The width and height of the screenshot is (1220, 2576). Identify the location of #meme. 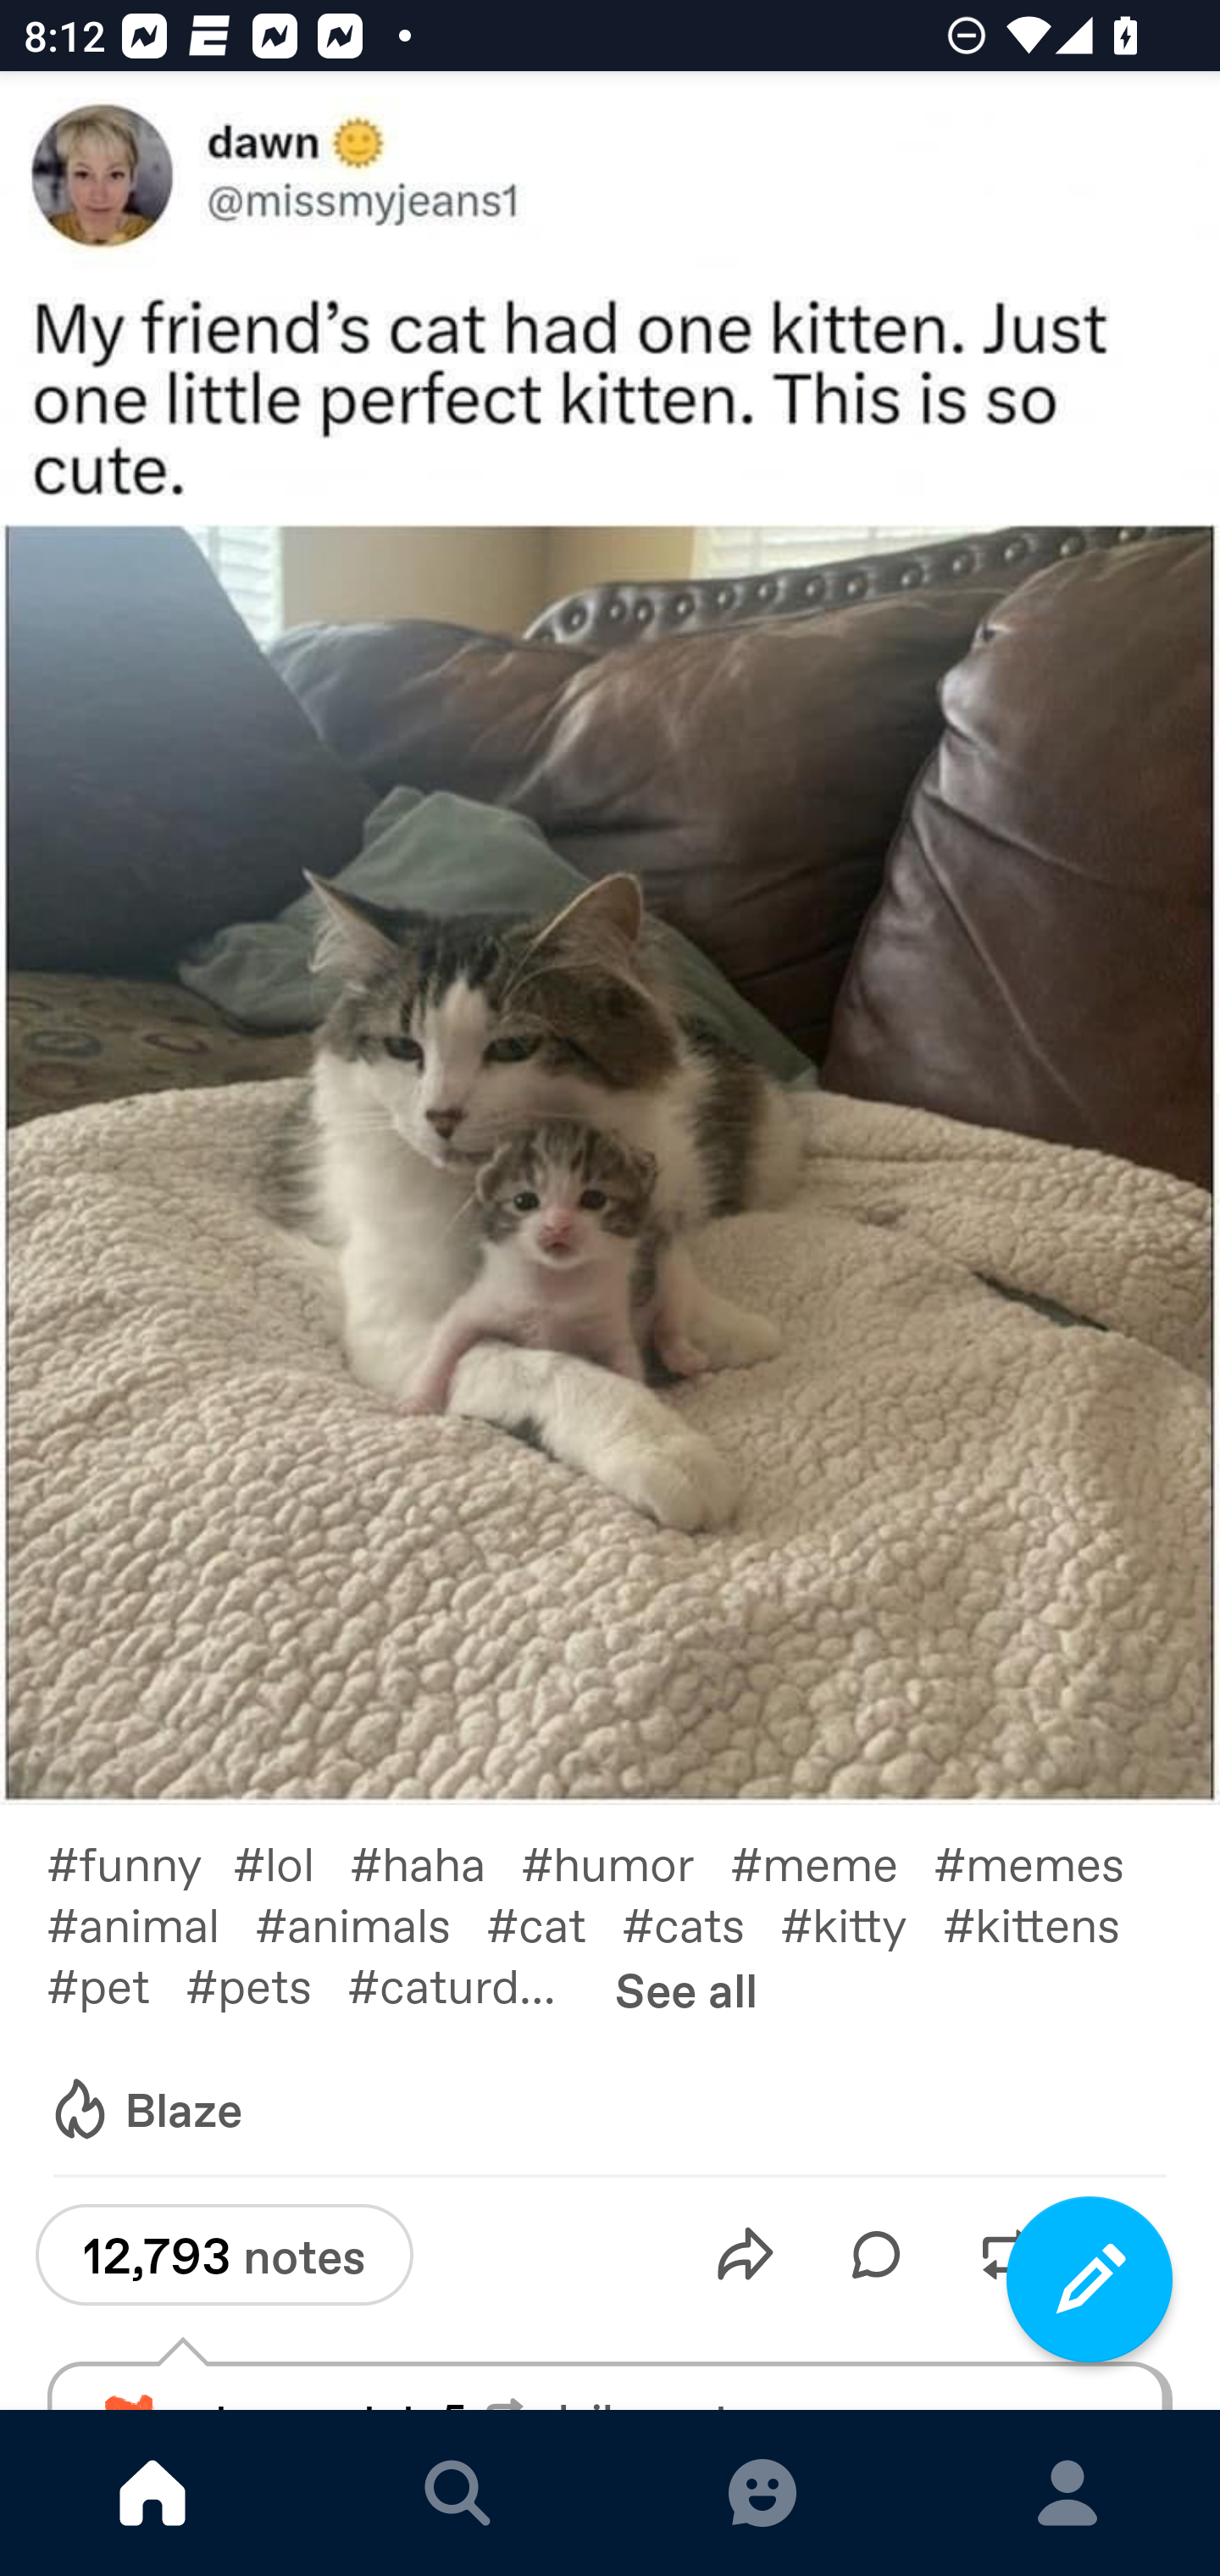
(832, 1863).